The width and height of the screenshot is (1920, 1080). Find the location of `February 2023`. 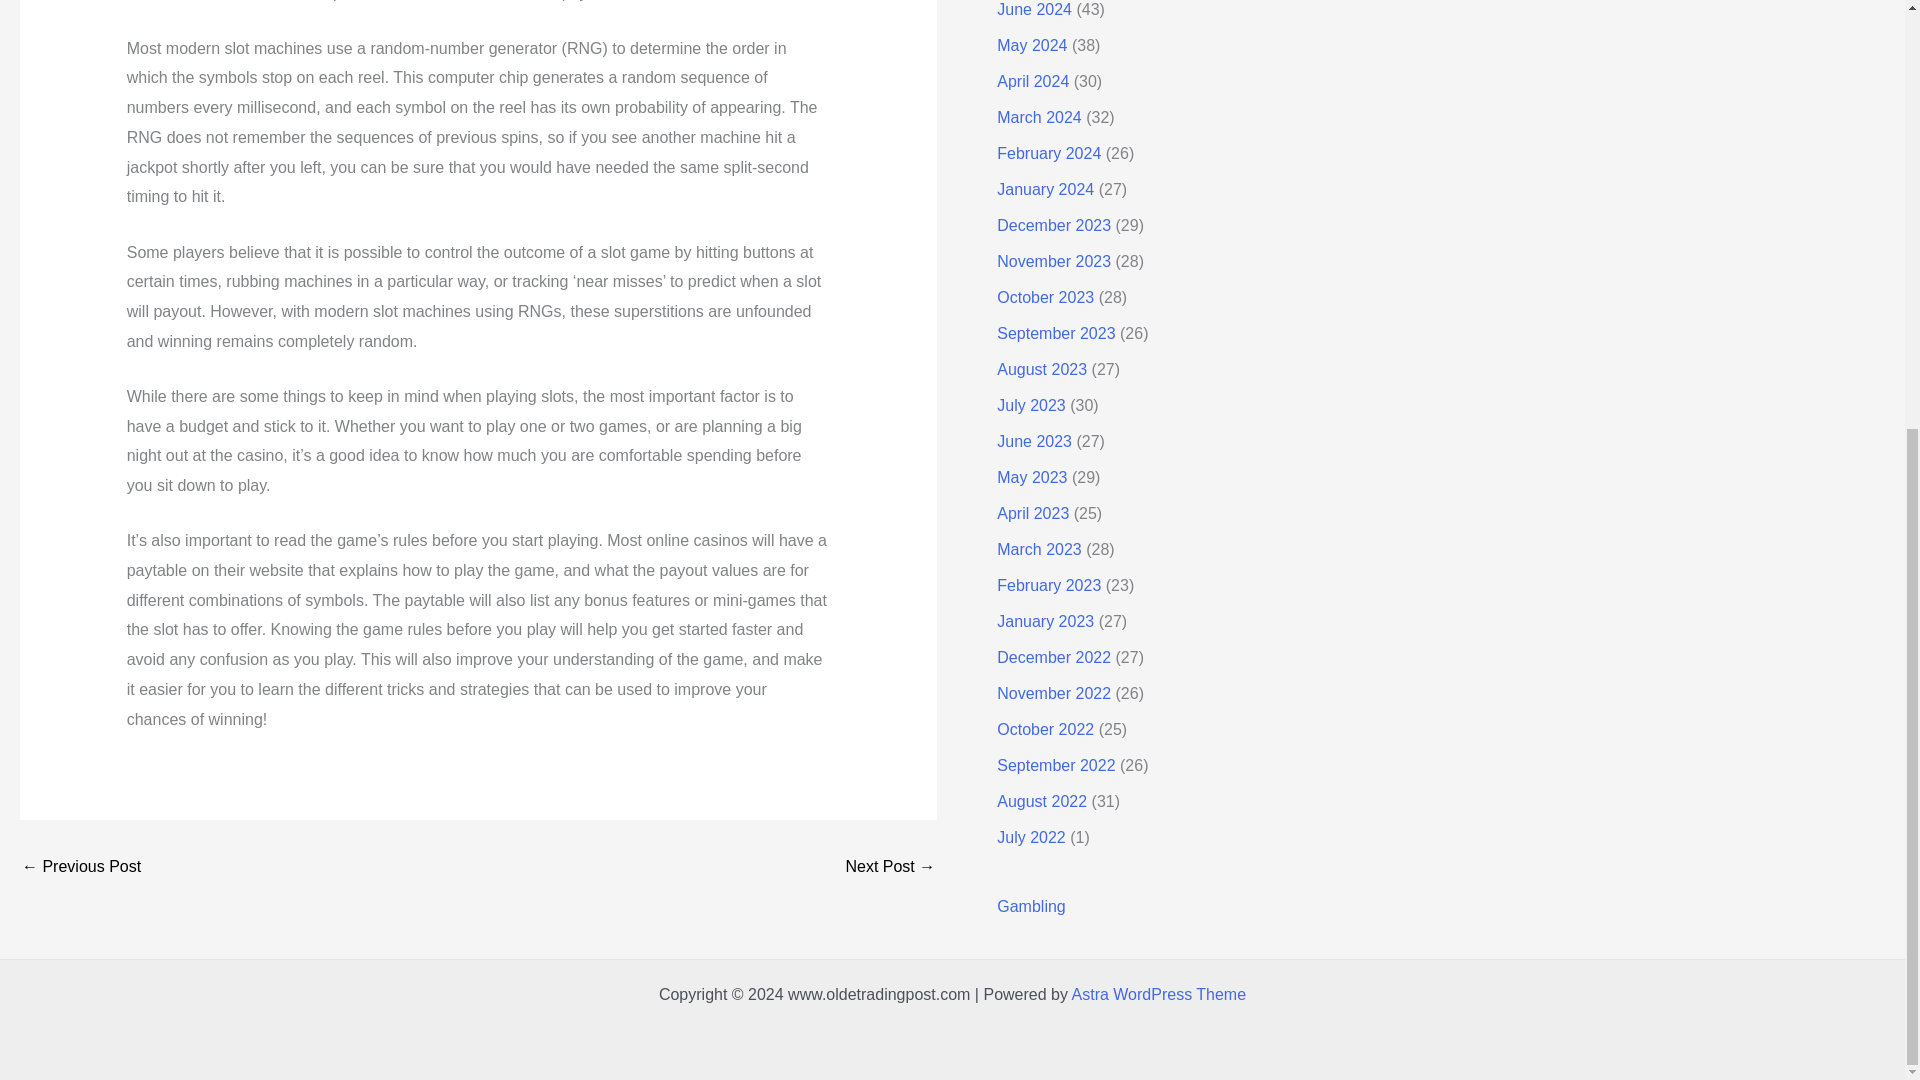

February 2023 is located at coordinates (1048, 585).